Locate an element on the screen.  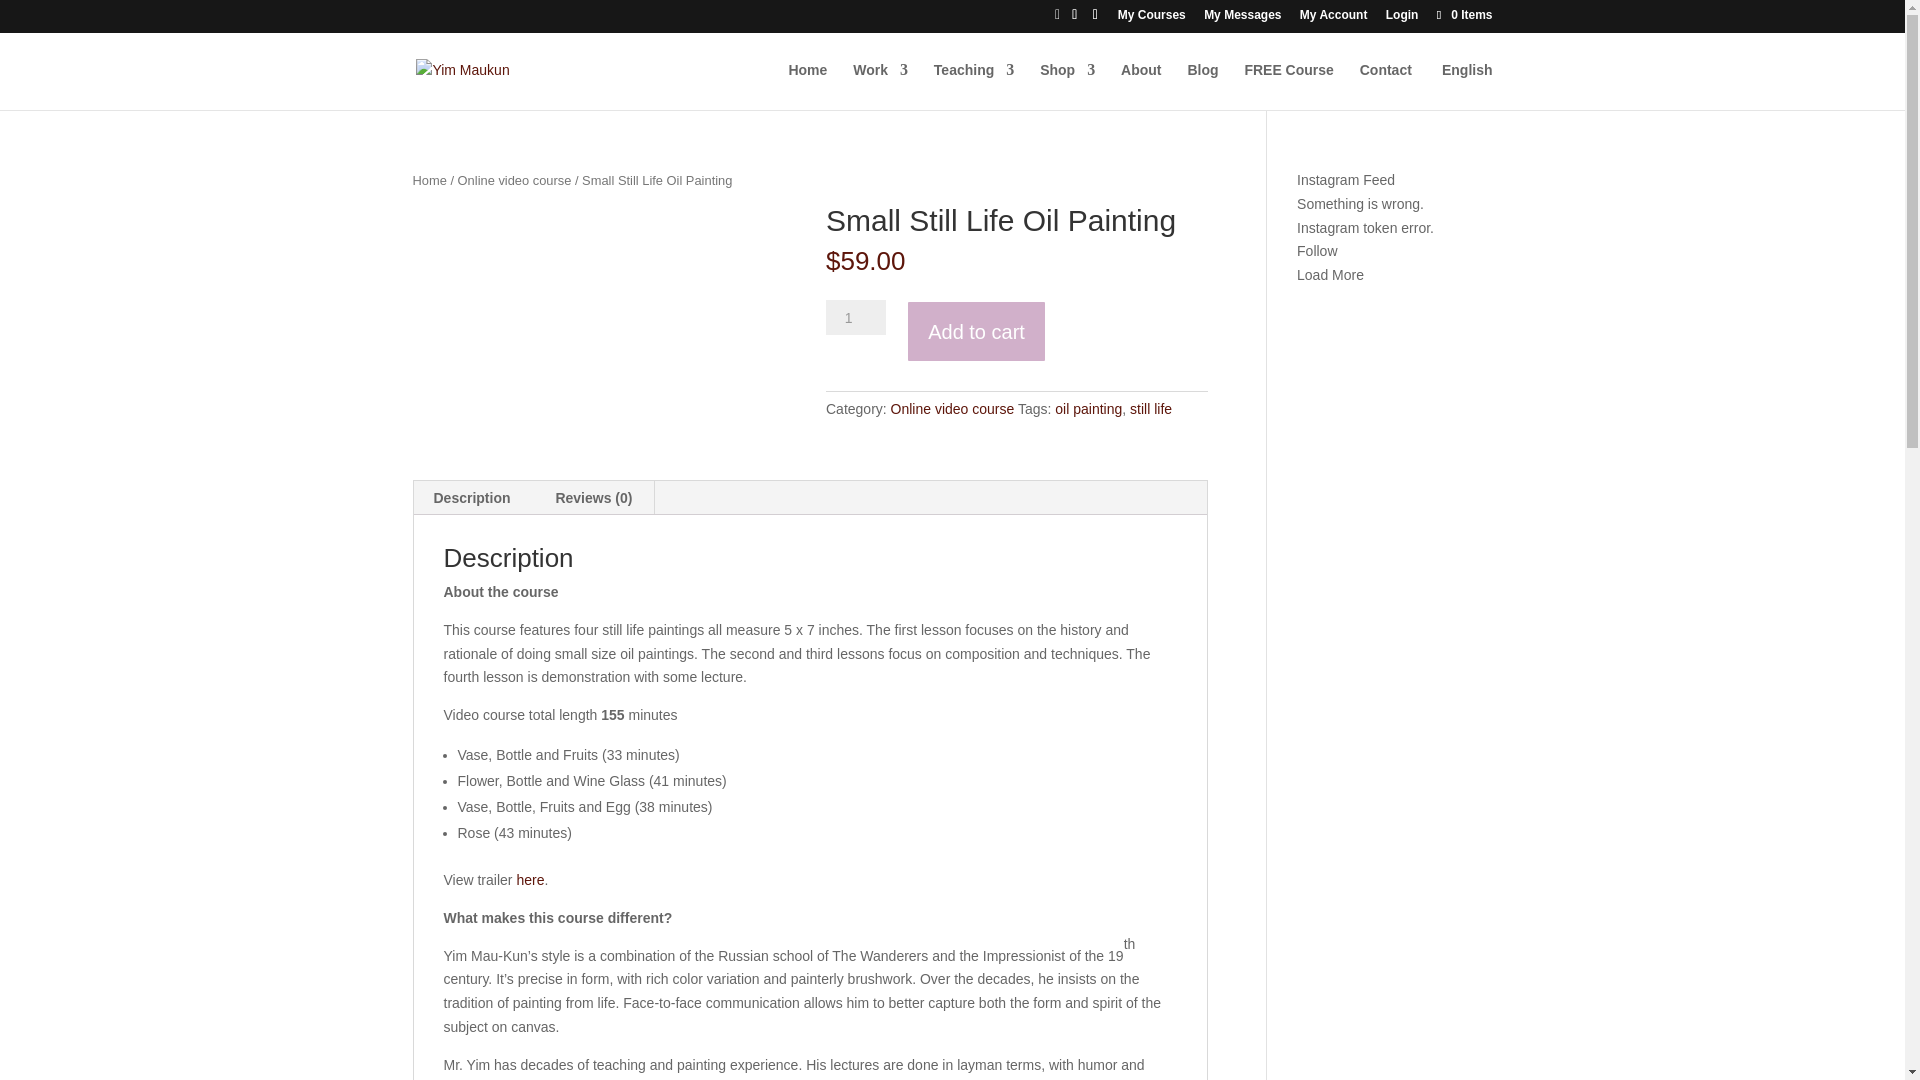
FREE Course is located at coordinates (1288, 86).